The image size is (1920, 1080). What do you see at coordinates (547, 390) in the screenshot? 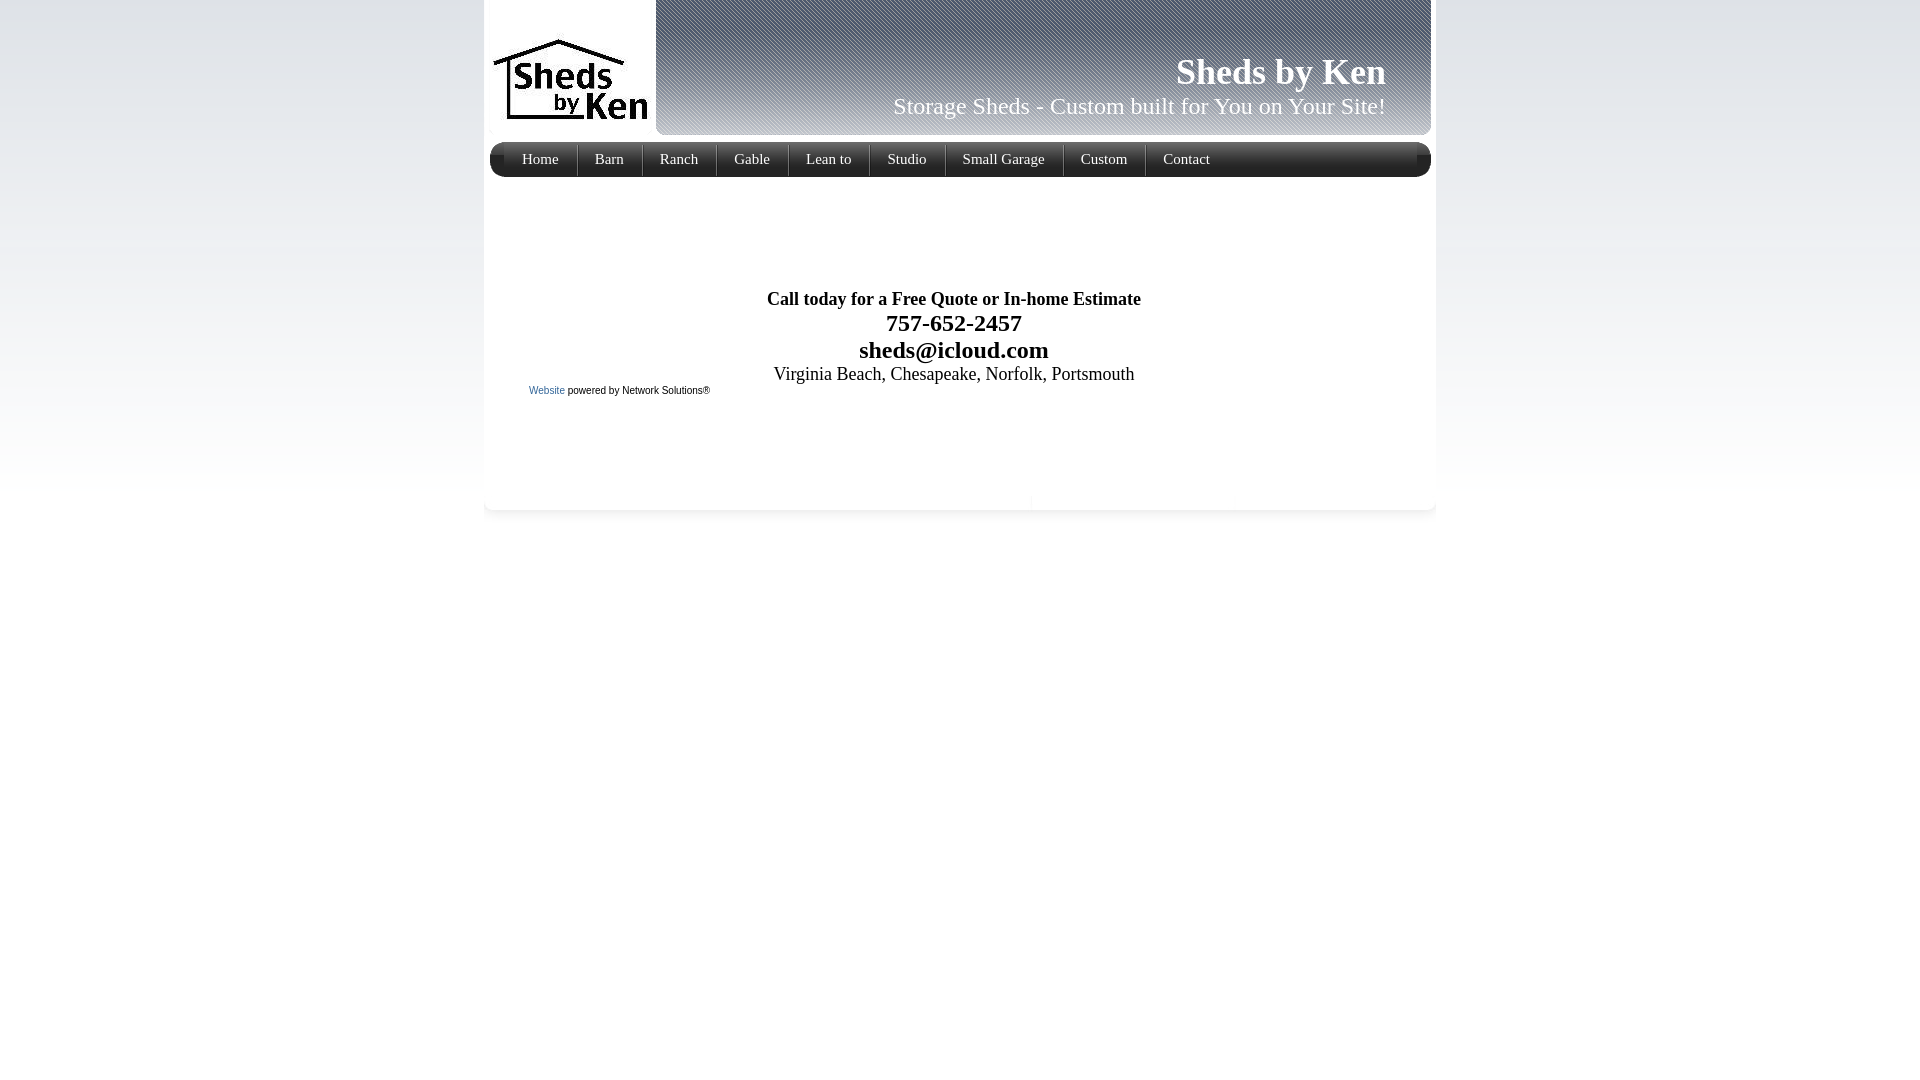
I see `Website` at bounding box center [547, 390].